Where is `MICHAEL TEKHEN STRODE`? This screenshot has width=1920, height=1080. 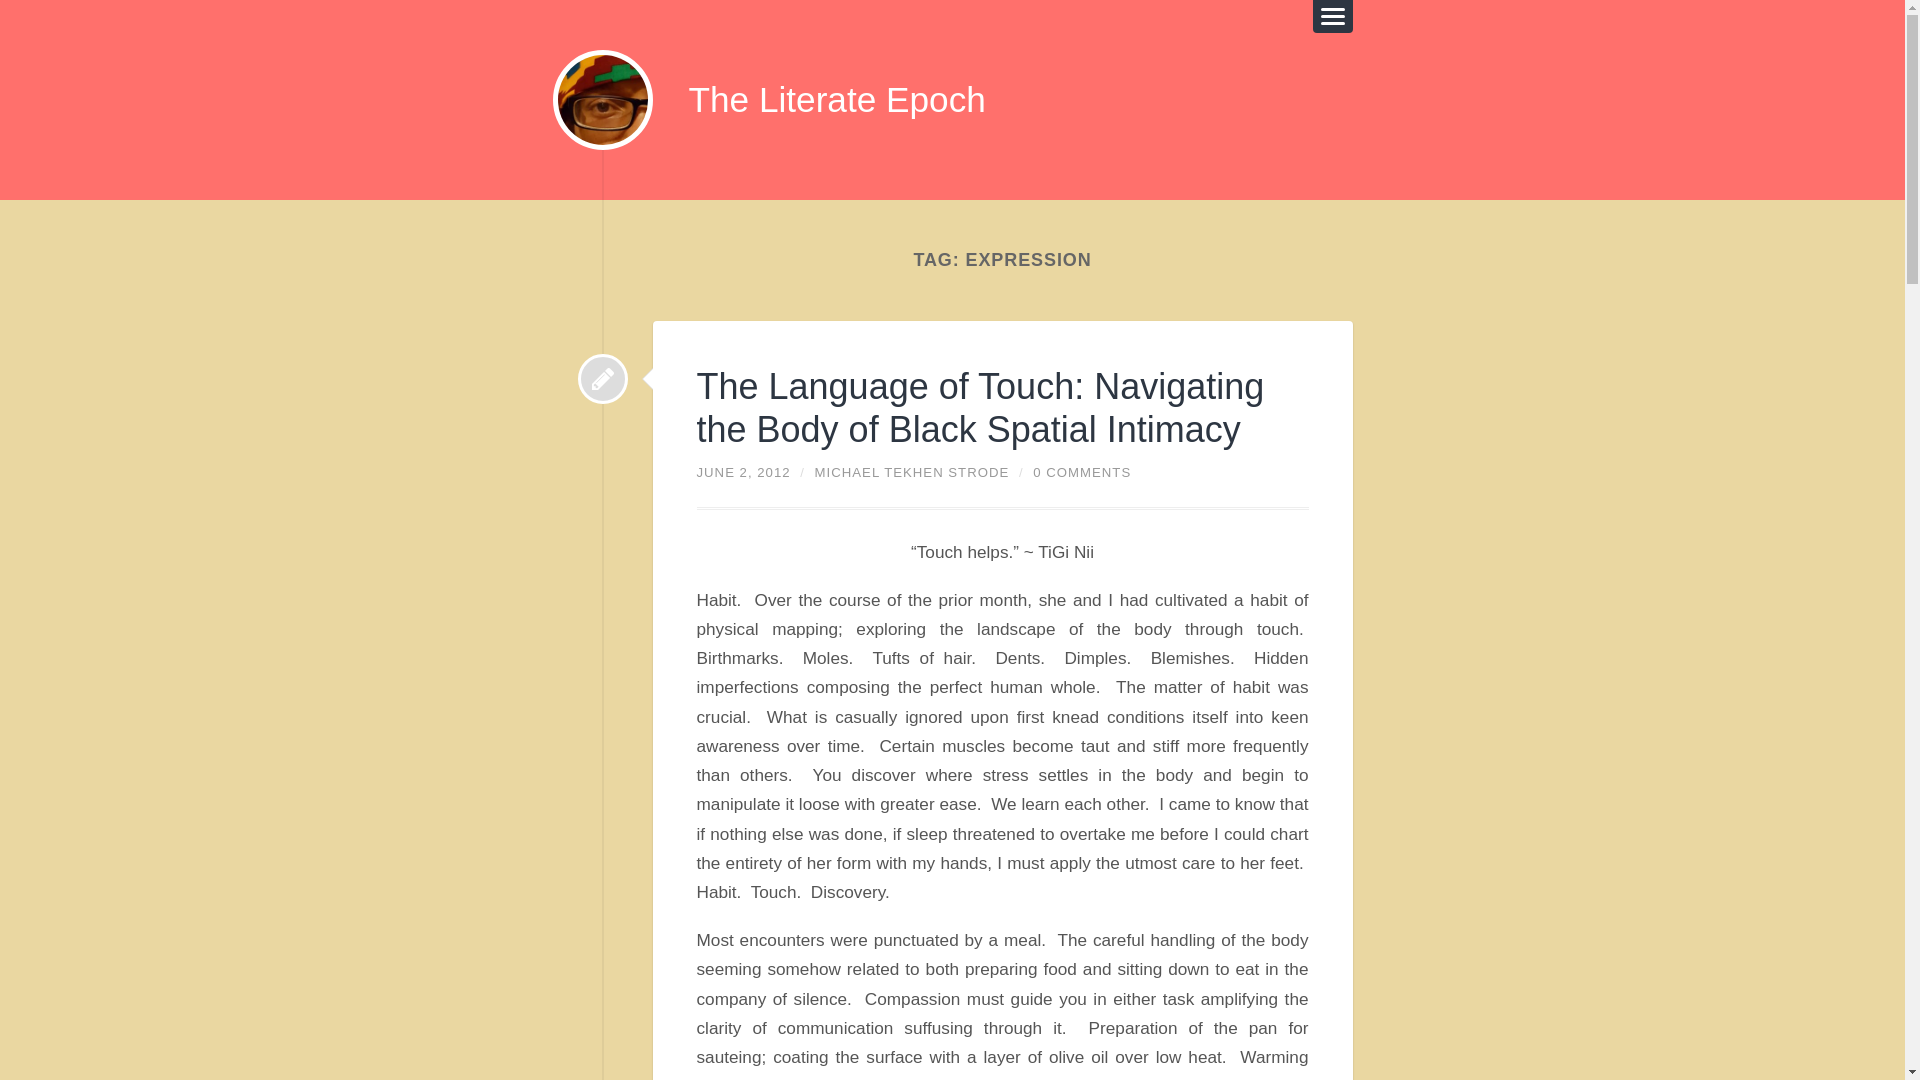 MICHAEL TEKHEN STRODE is located at coordinates (912, 472).